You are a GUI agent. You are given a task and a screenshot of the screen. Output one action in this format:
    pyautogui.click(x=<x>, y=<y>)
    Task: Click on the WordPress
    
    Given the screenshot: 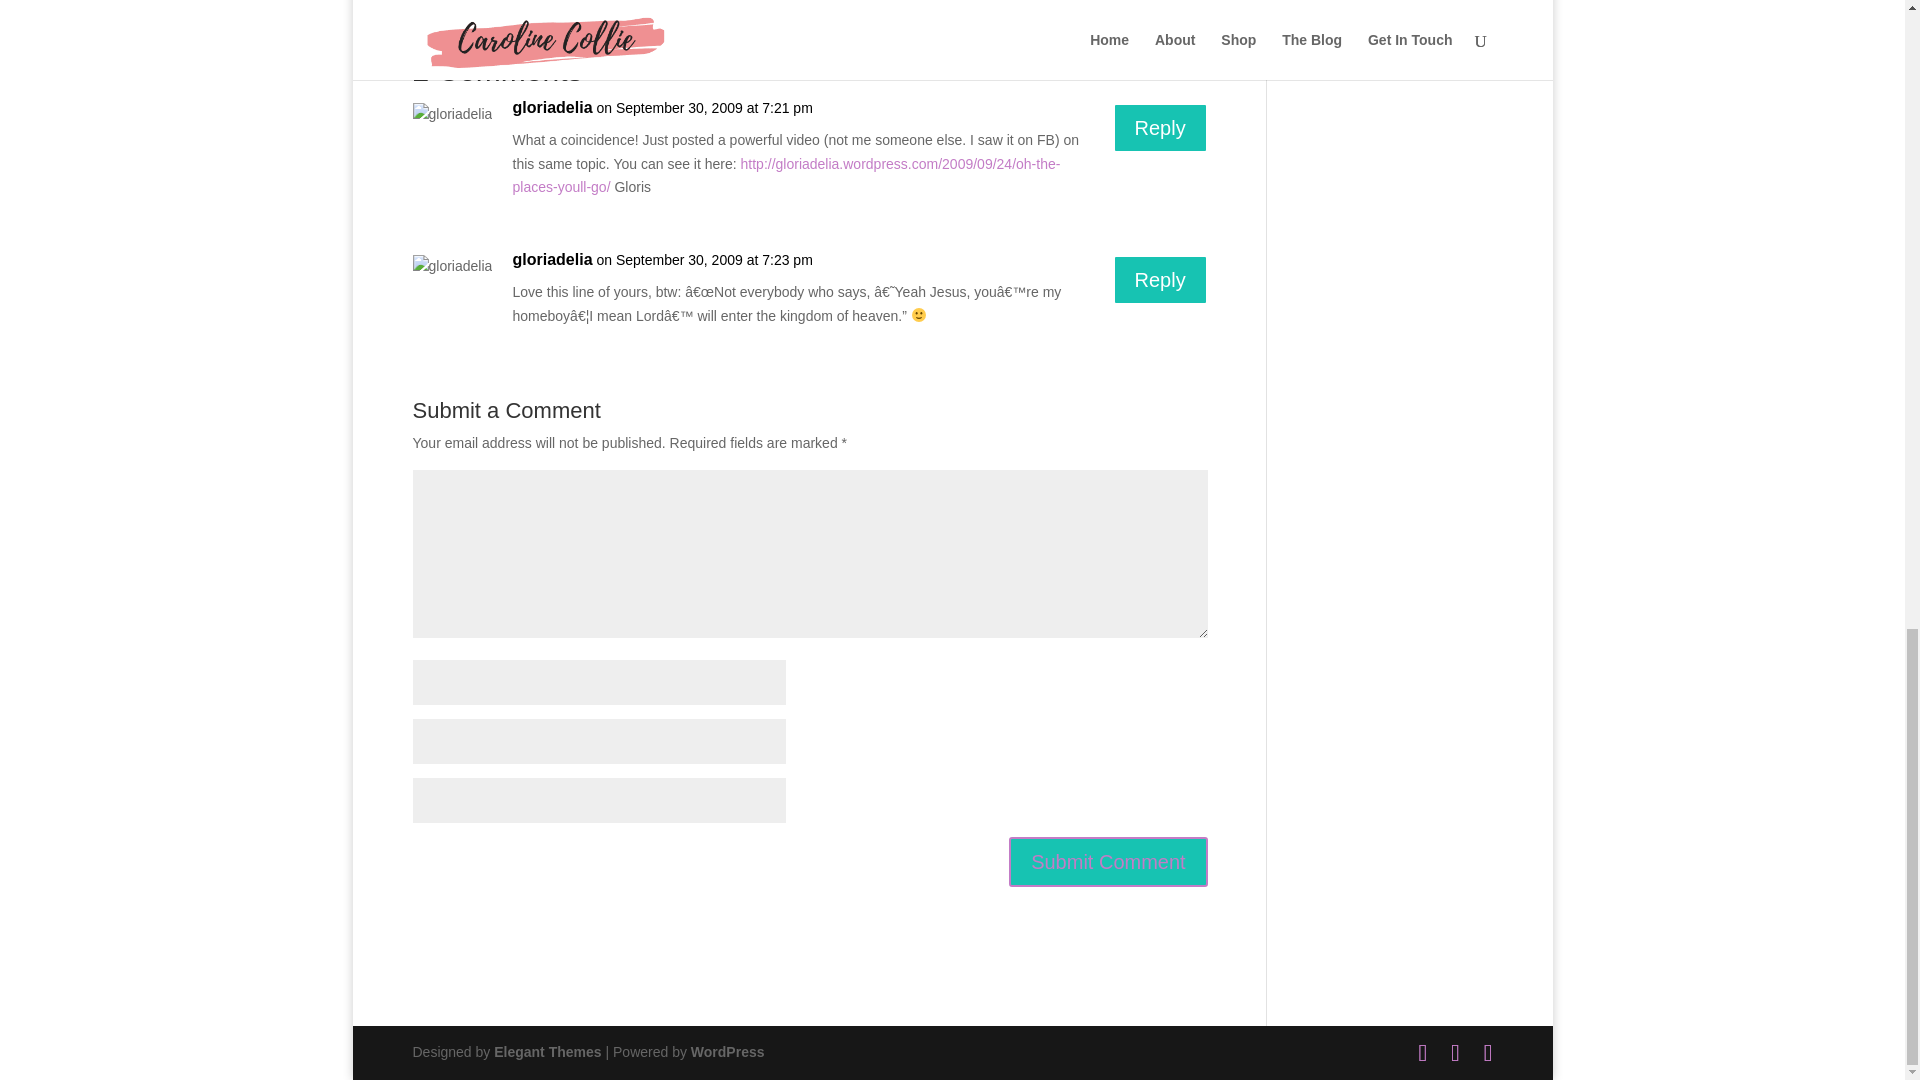 What is the action you would take?
    pyautogui.click(x=728, y=1052)
    